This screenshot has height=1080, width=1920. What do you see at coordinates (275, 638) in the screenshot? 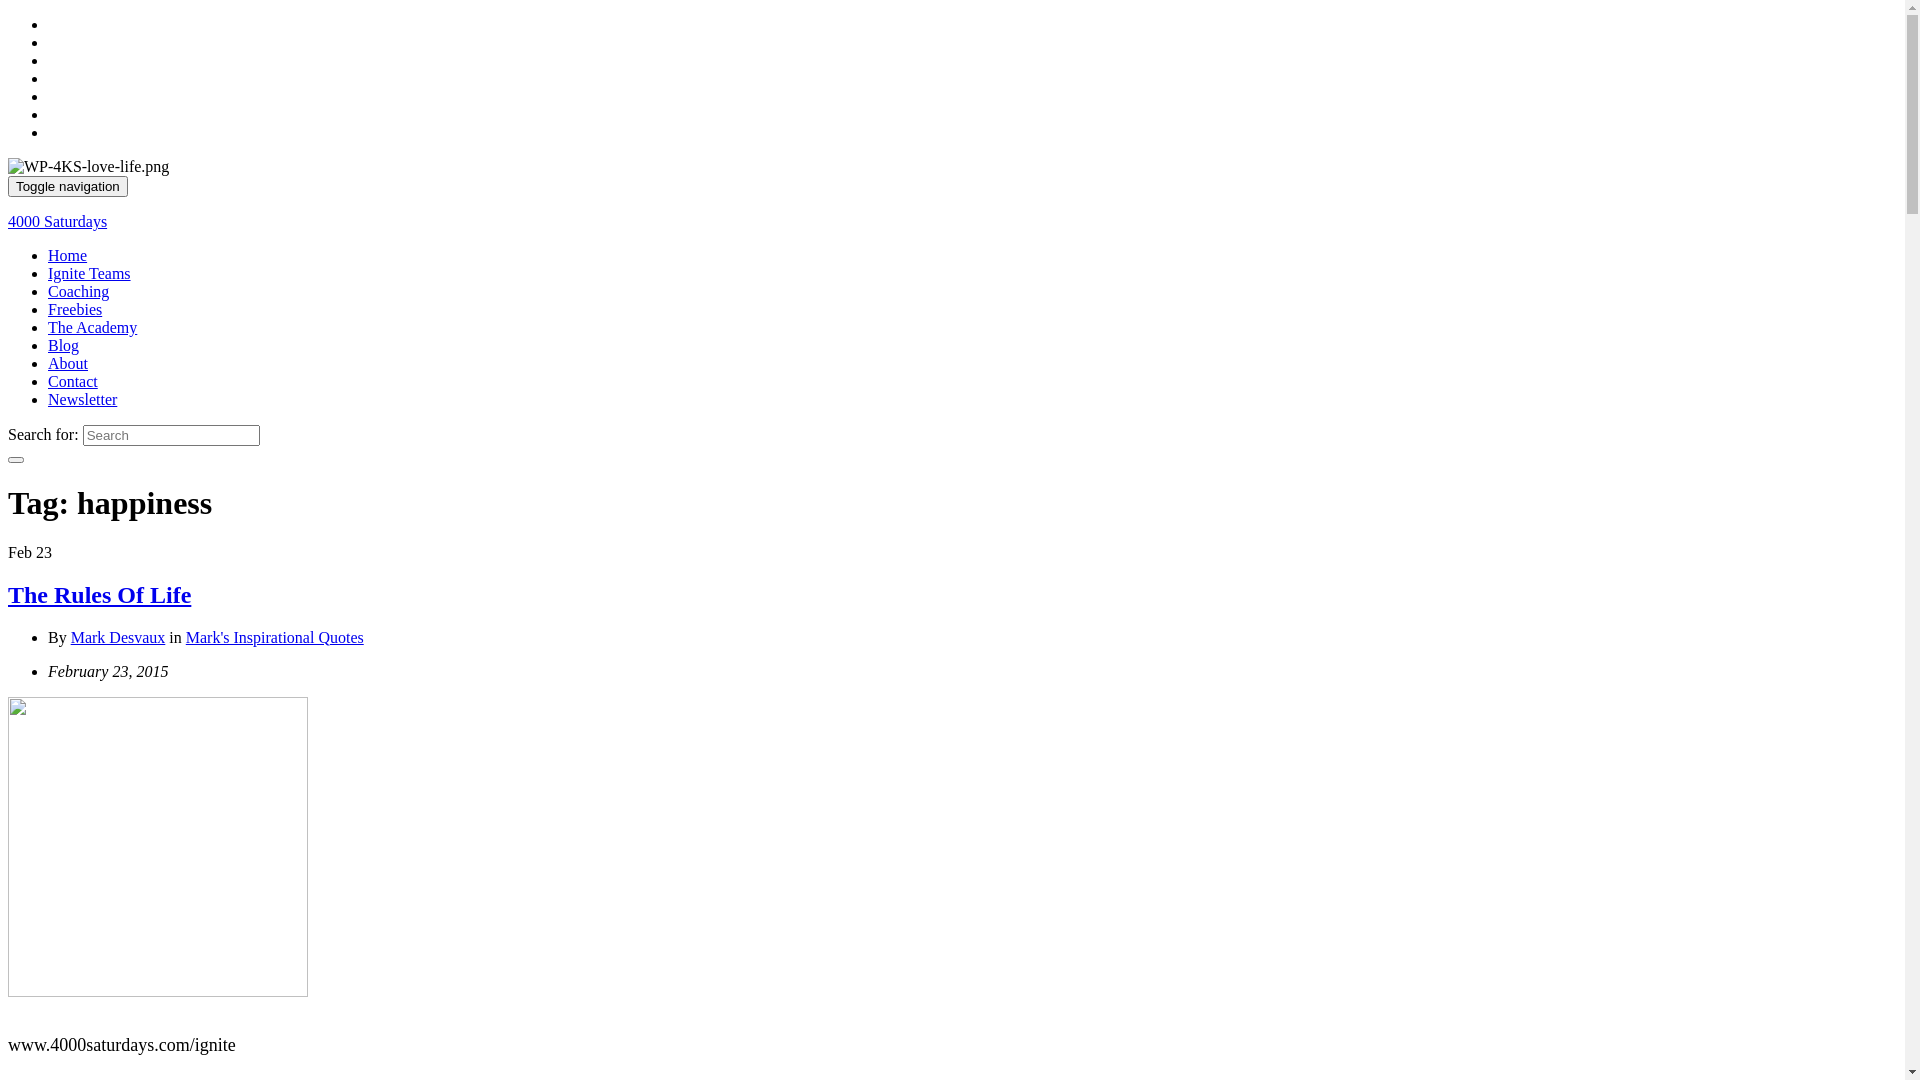
I see `Mark's Inspirational Quotes` at bounding box center [275, 638].